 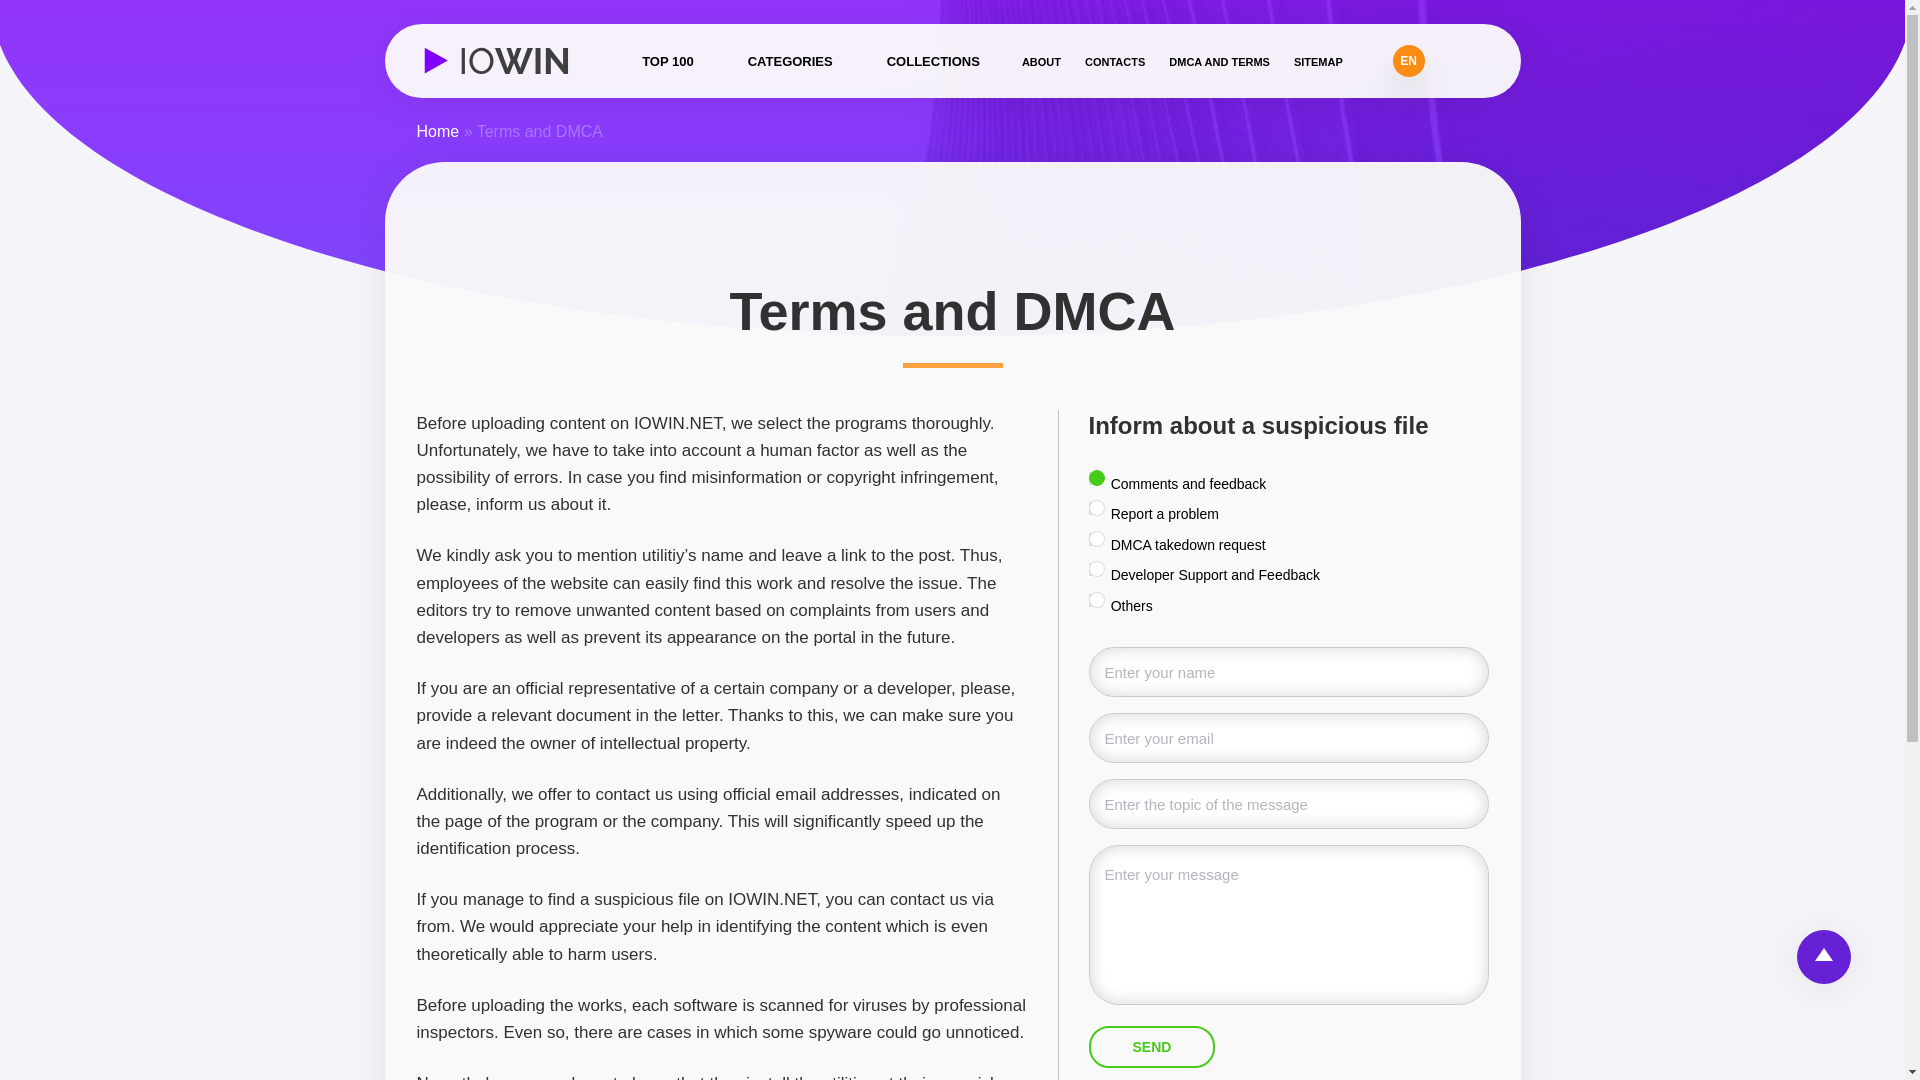 What do you see at coordinates (790, 62) in the screenshot?
I see `CATEGORIES` at bounding box center [790, 62].